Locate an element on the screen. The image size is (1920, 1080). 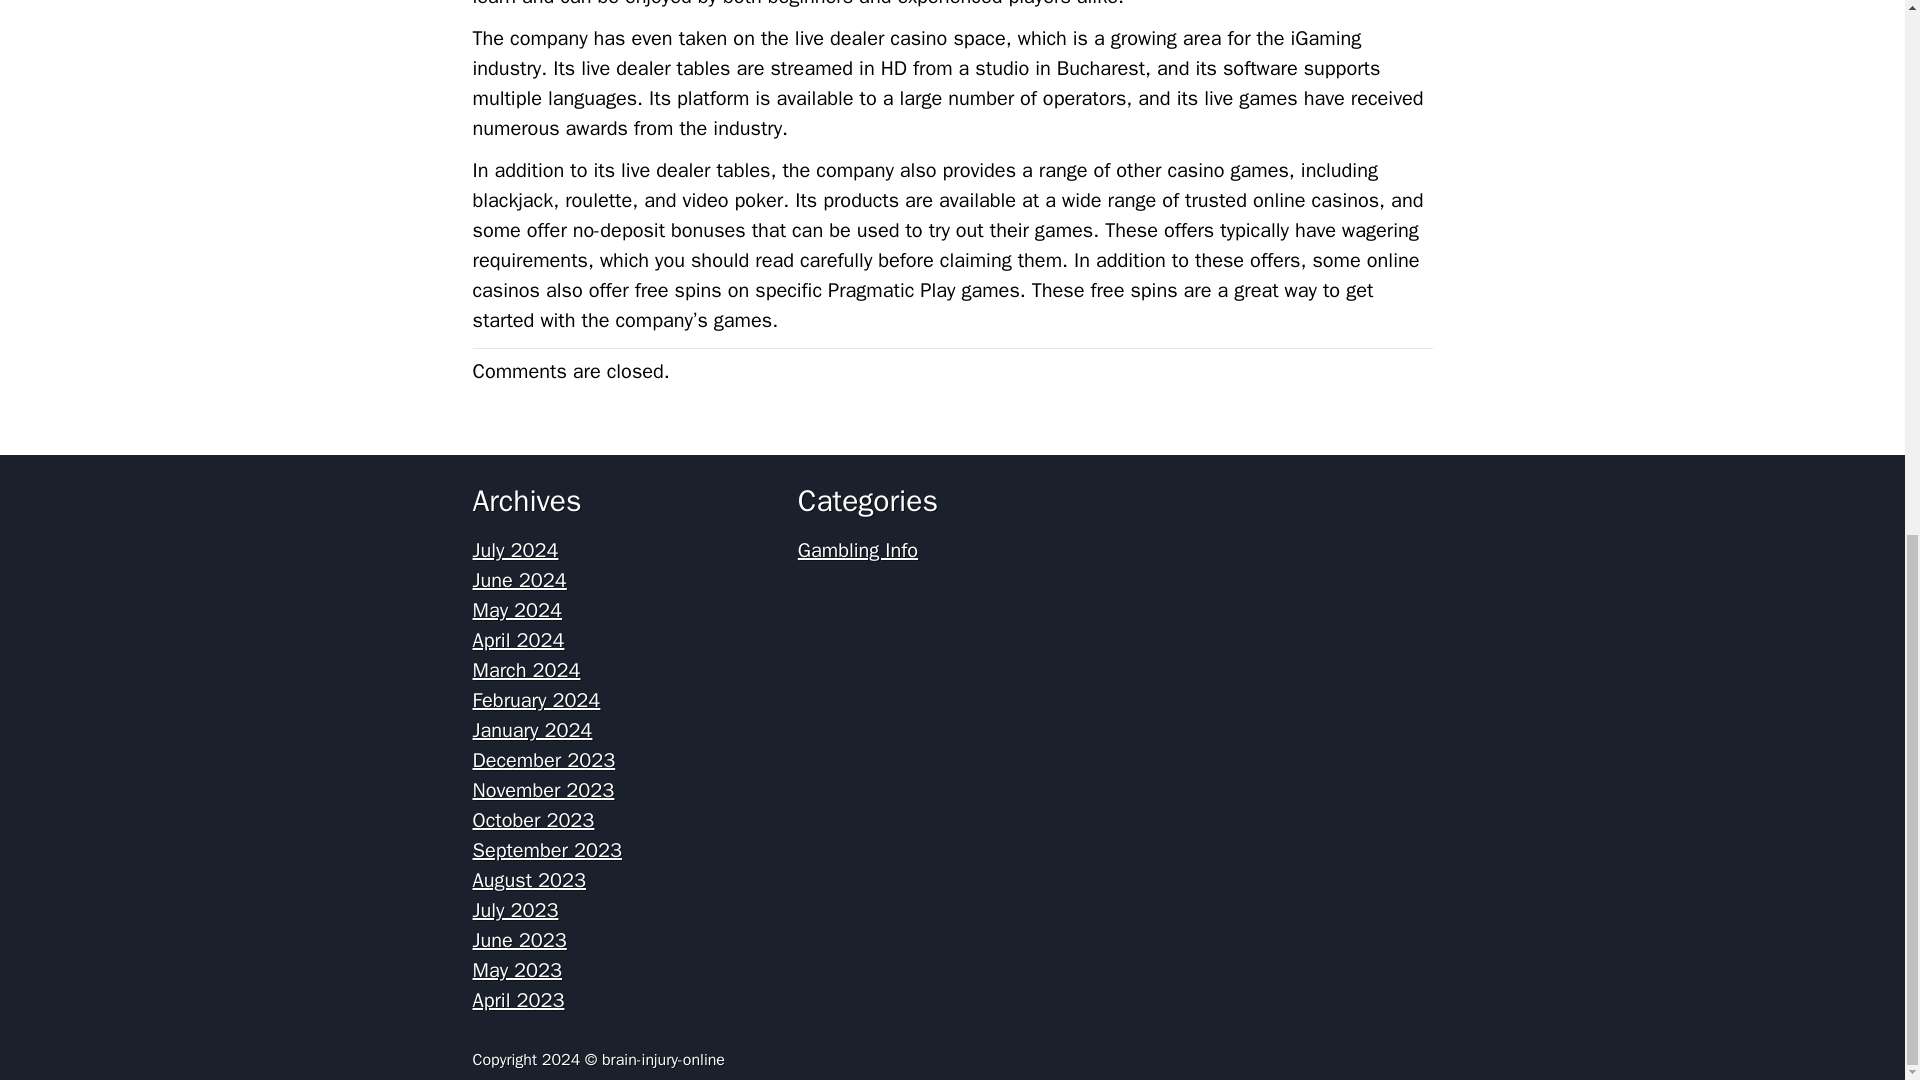
September 2023 is located at coordinates (546, 850).